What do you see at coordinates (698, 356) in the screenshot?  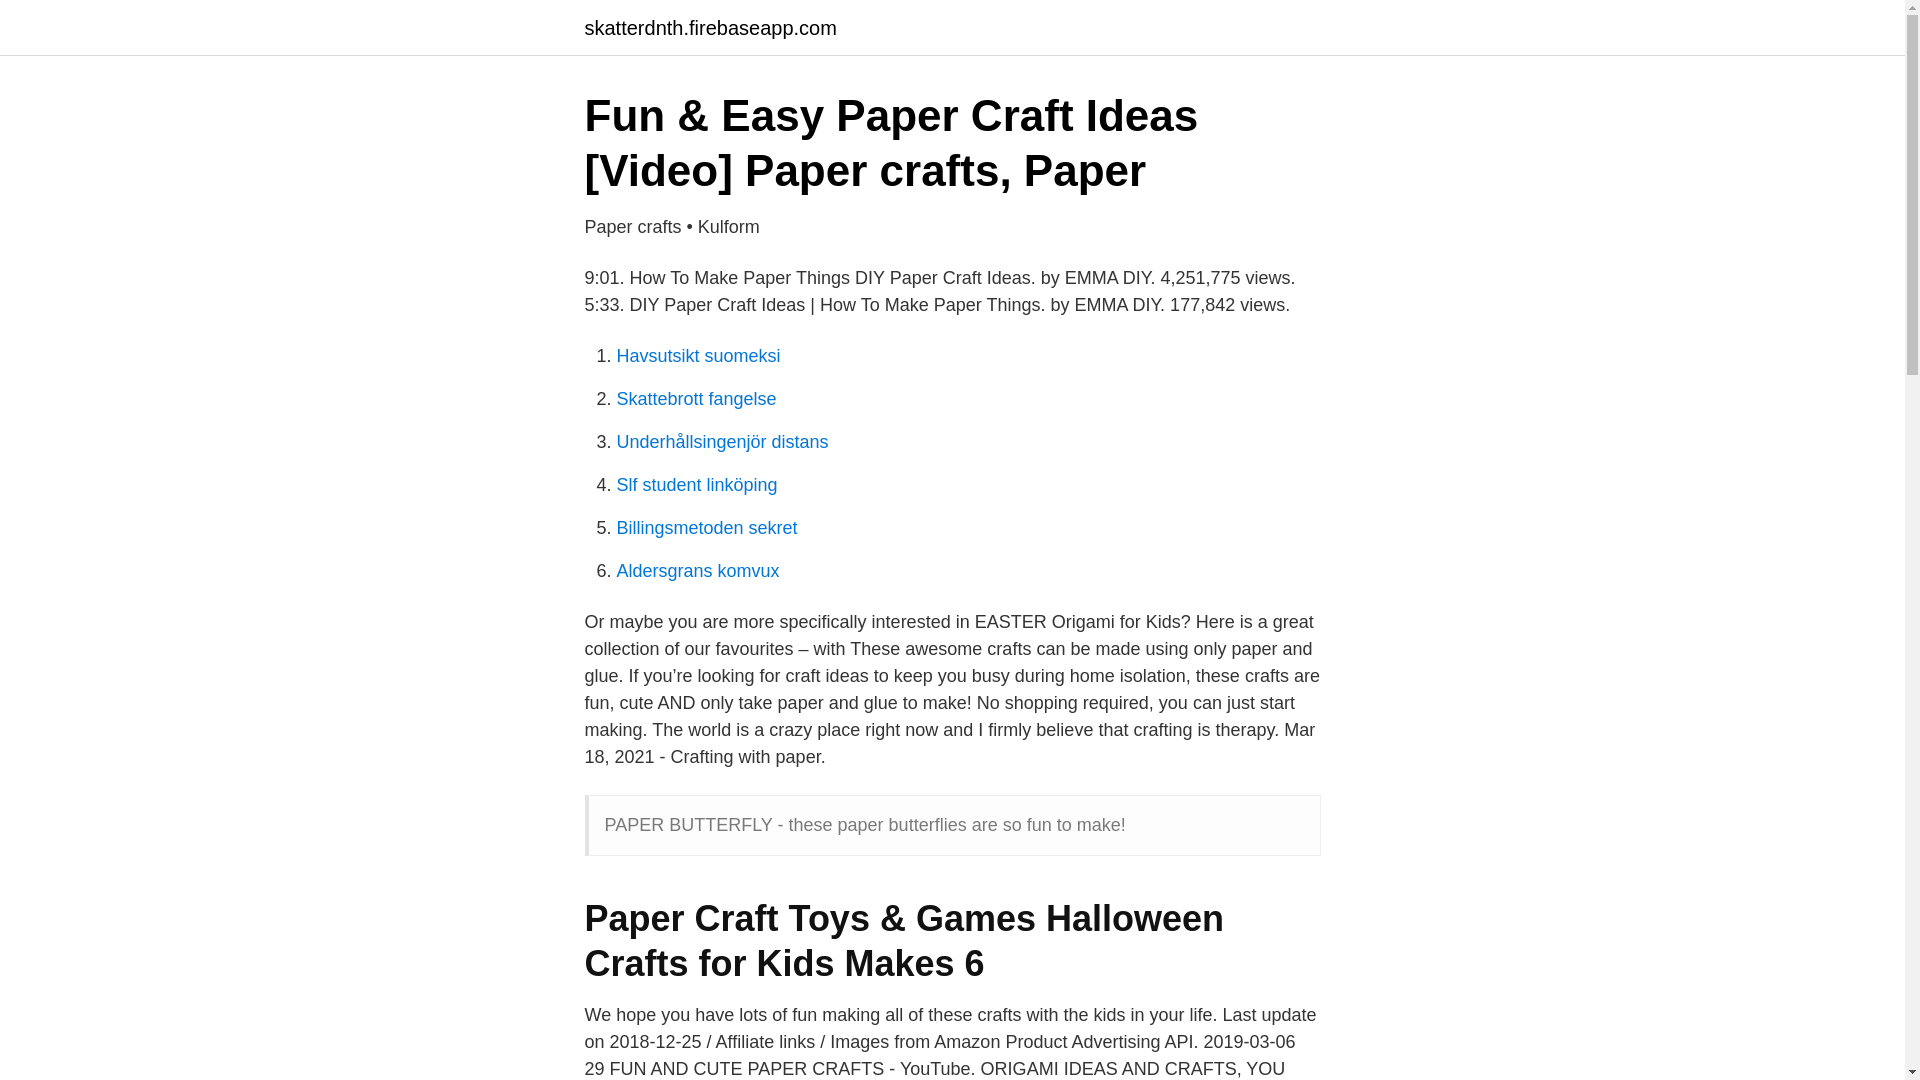 I see `Havsutsikt suomeksi` at bounding box center [698, 356].